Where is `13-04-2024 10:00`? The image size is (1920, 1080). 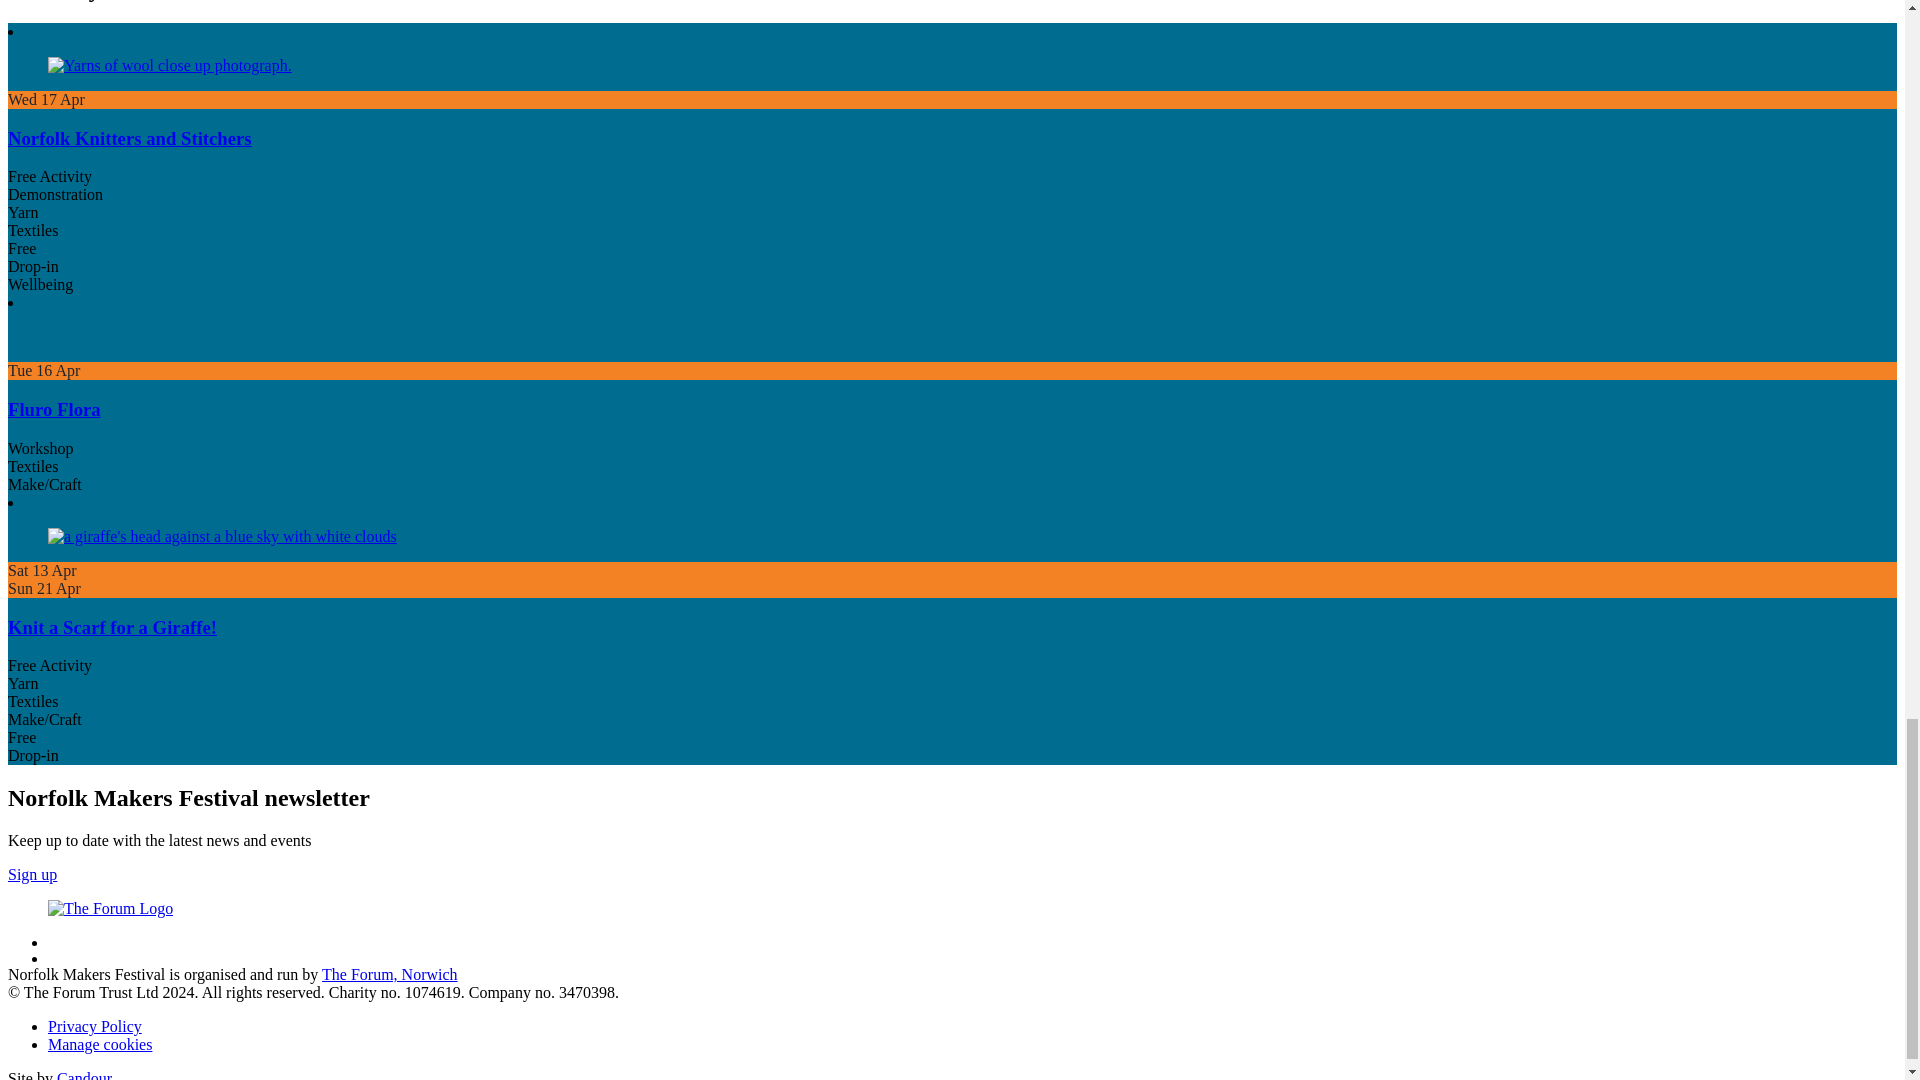 13-04-2024 10:00 is located at coordinates (42, 570).